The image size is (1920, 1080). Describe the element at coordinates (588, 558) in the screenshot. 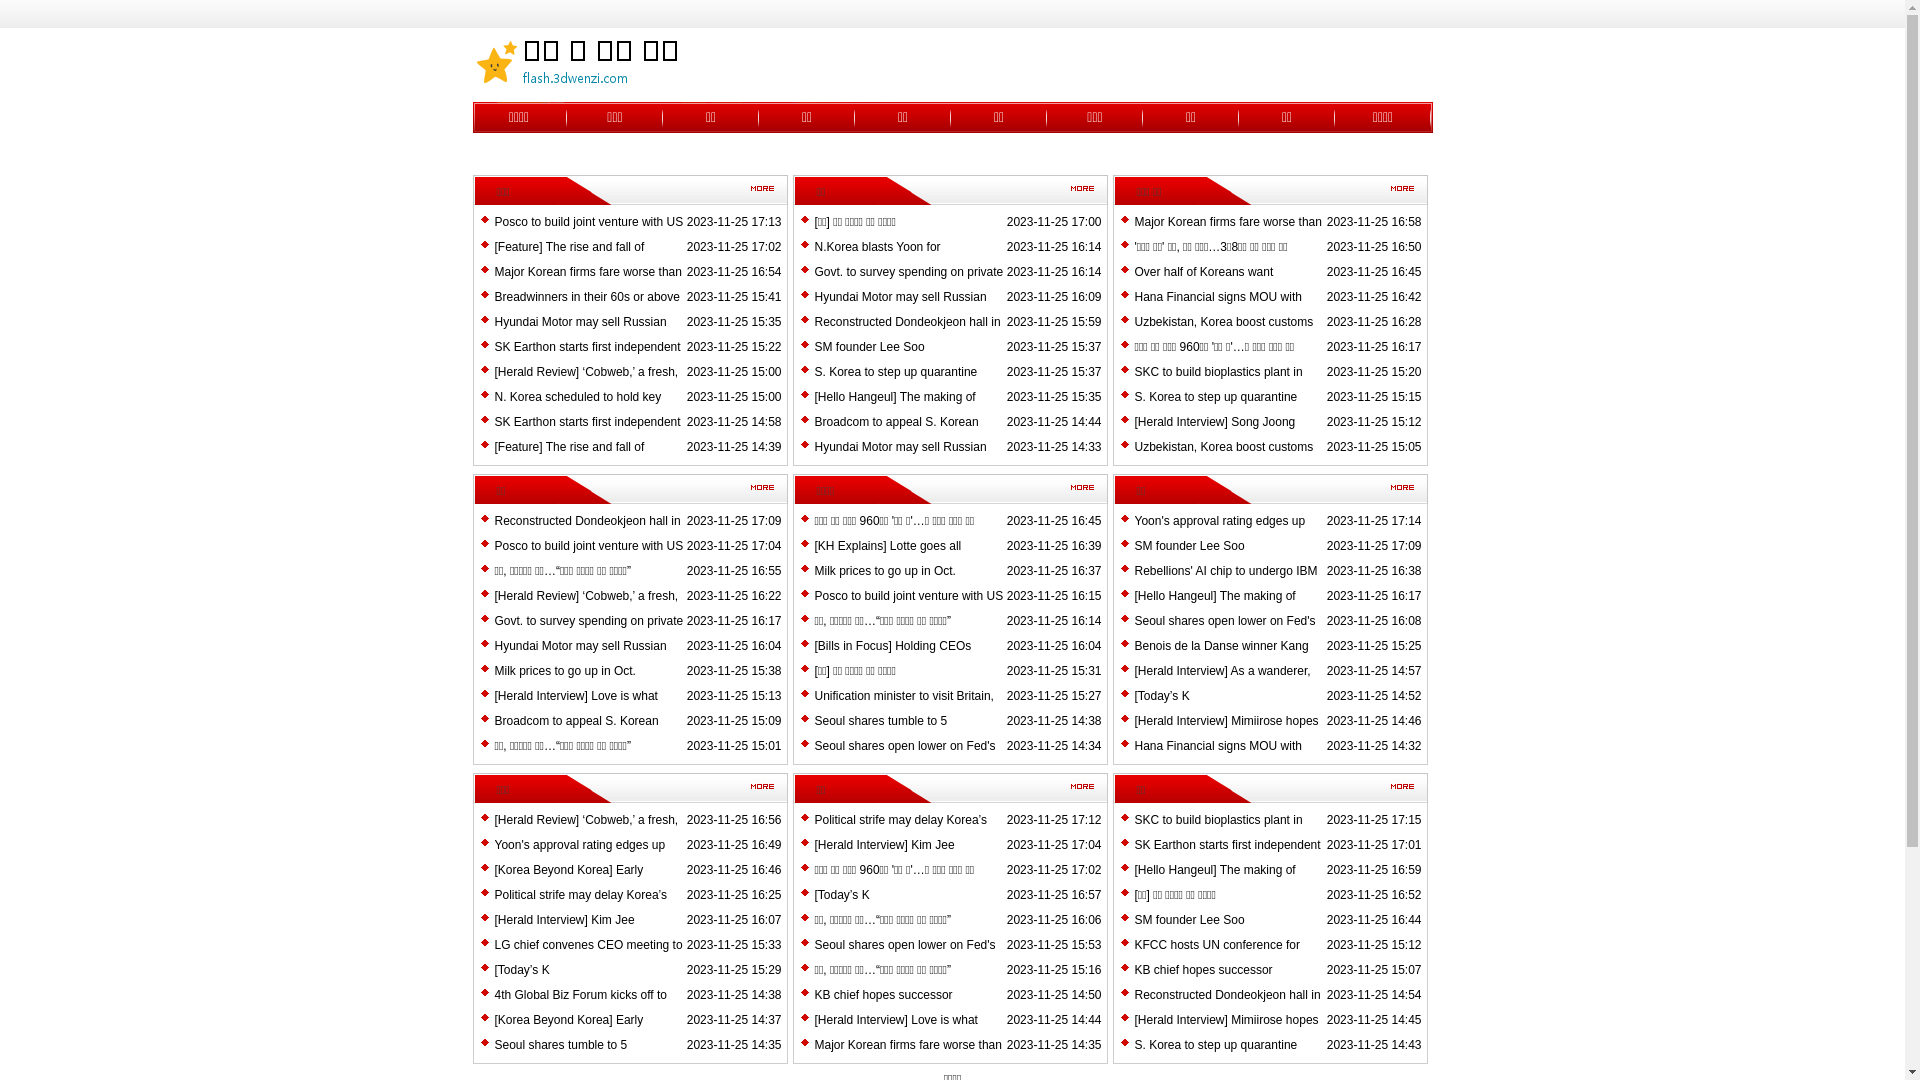

I see `Posco to build joint venture with US grain company` at that location.